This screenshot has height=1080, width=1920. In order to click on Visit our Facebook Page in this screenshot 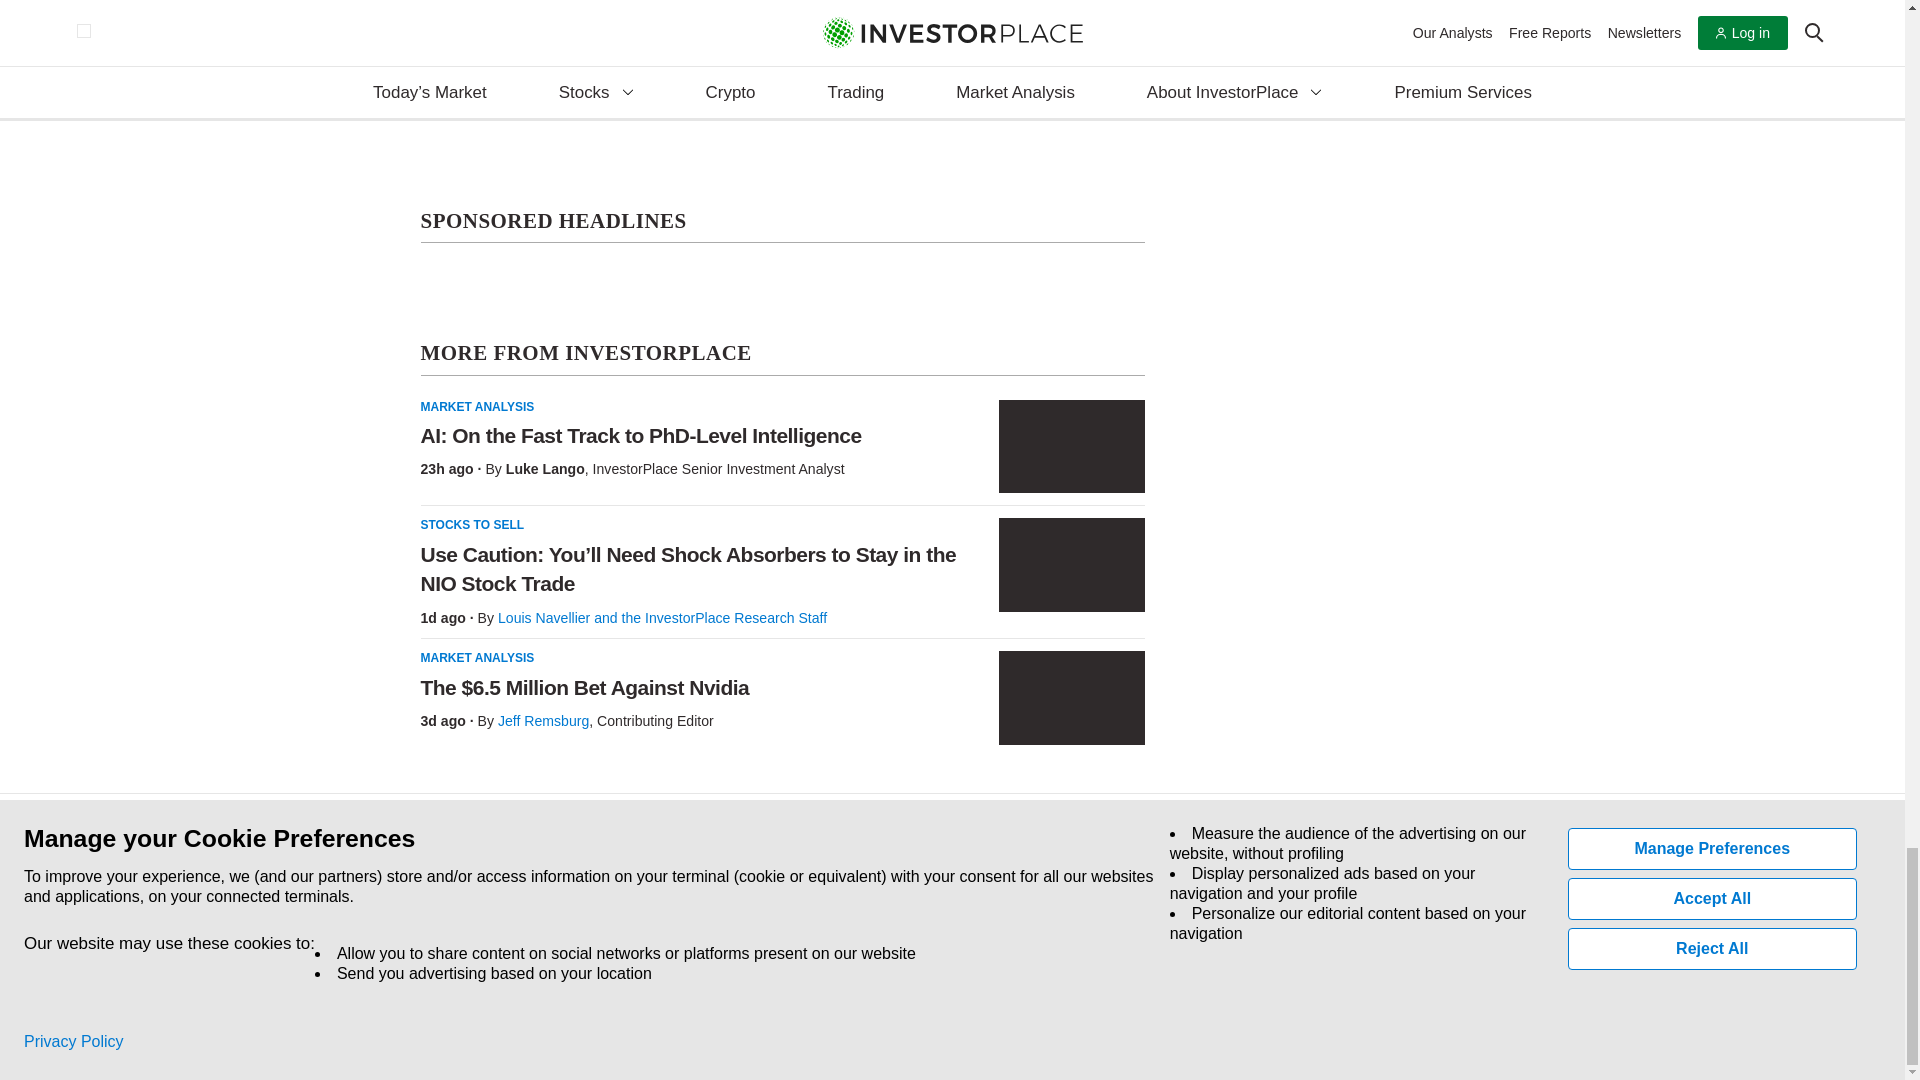, I will do `click(422, 938)`.